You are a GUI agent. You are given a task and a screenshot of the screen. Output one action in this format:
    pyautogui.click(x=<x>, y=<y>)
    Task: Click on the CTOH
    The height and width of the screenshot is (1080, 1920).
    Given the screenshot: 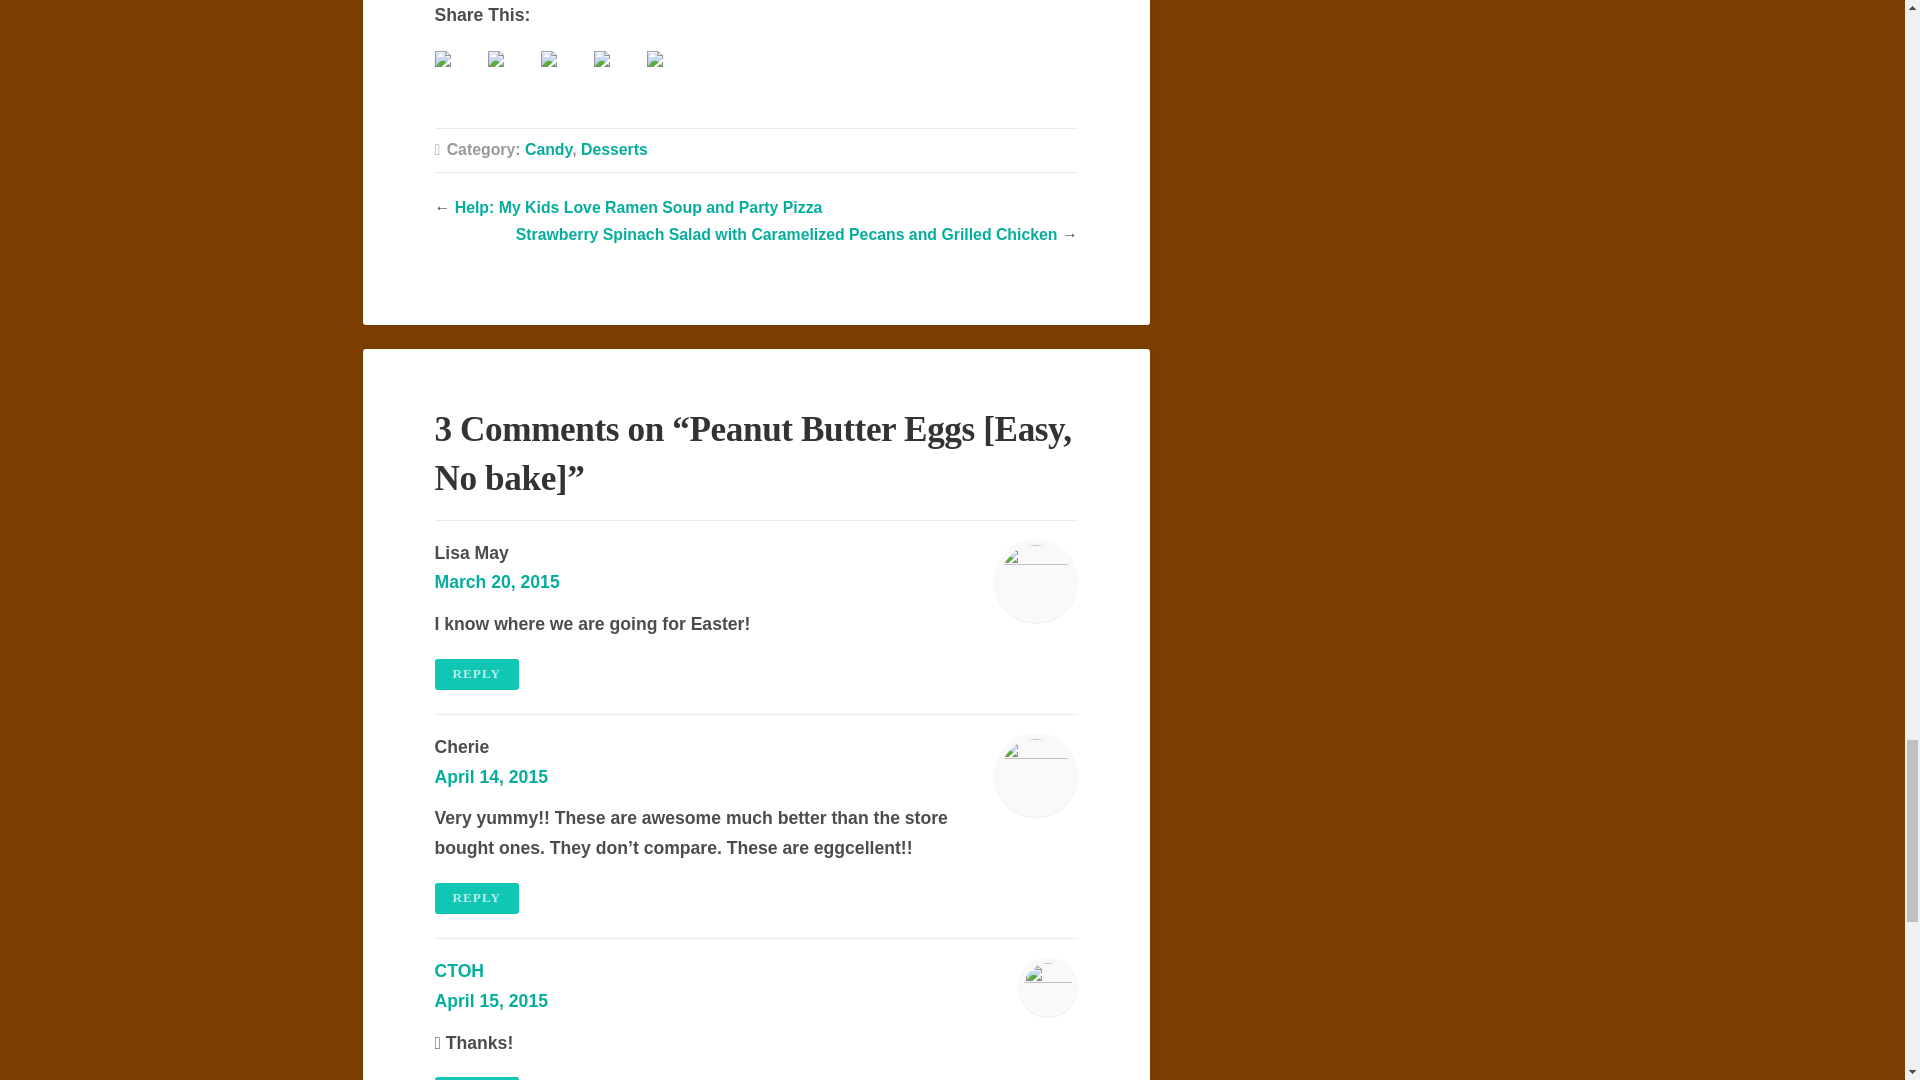 What is the action you would take?
    pyautogui.click(x=458, y=970)
    